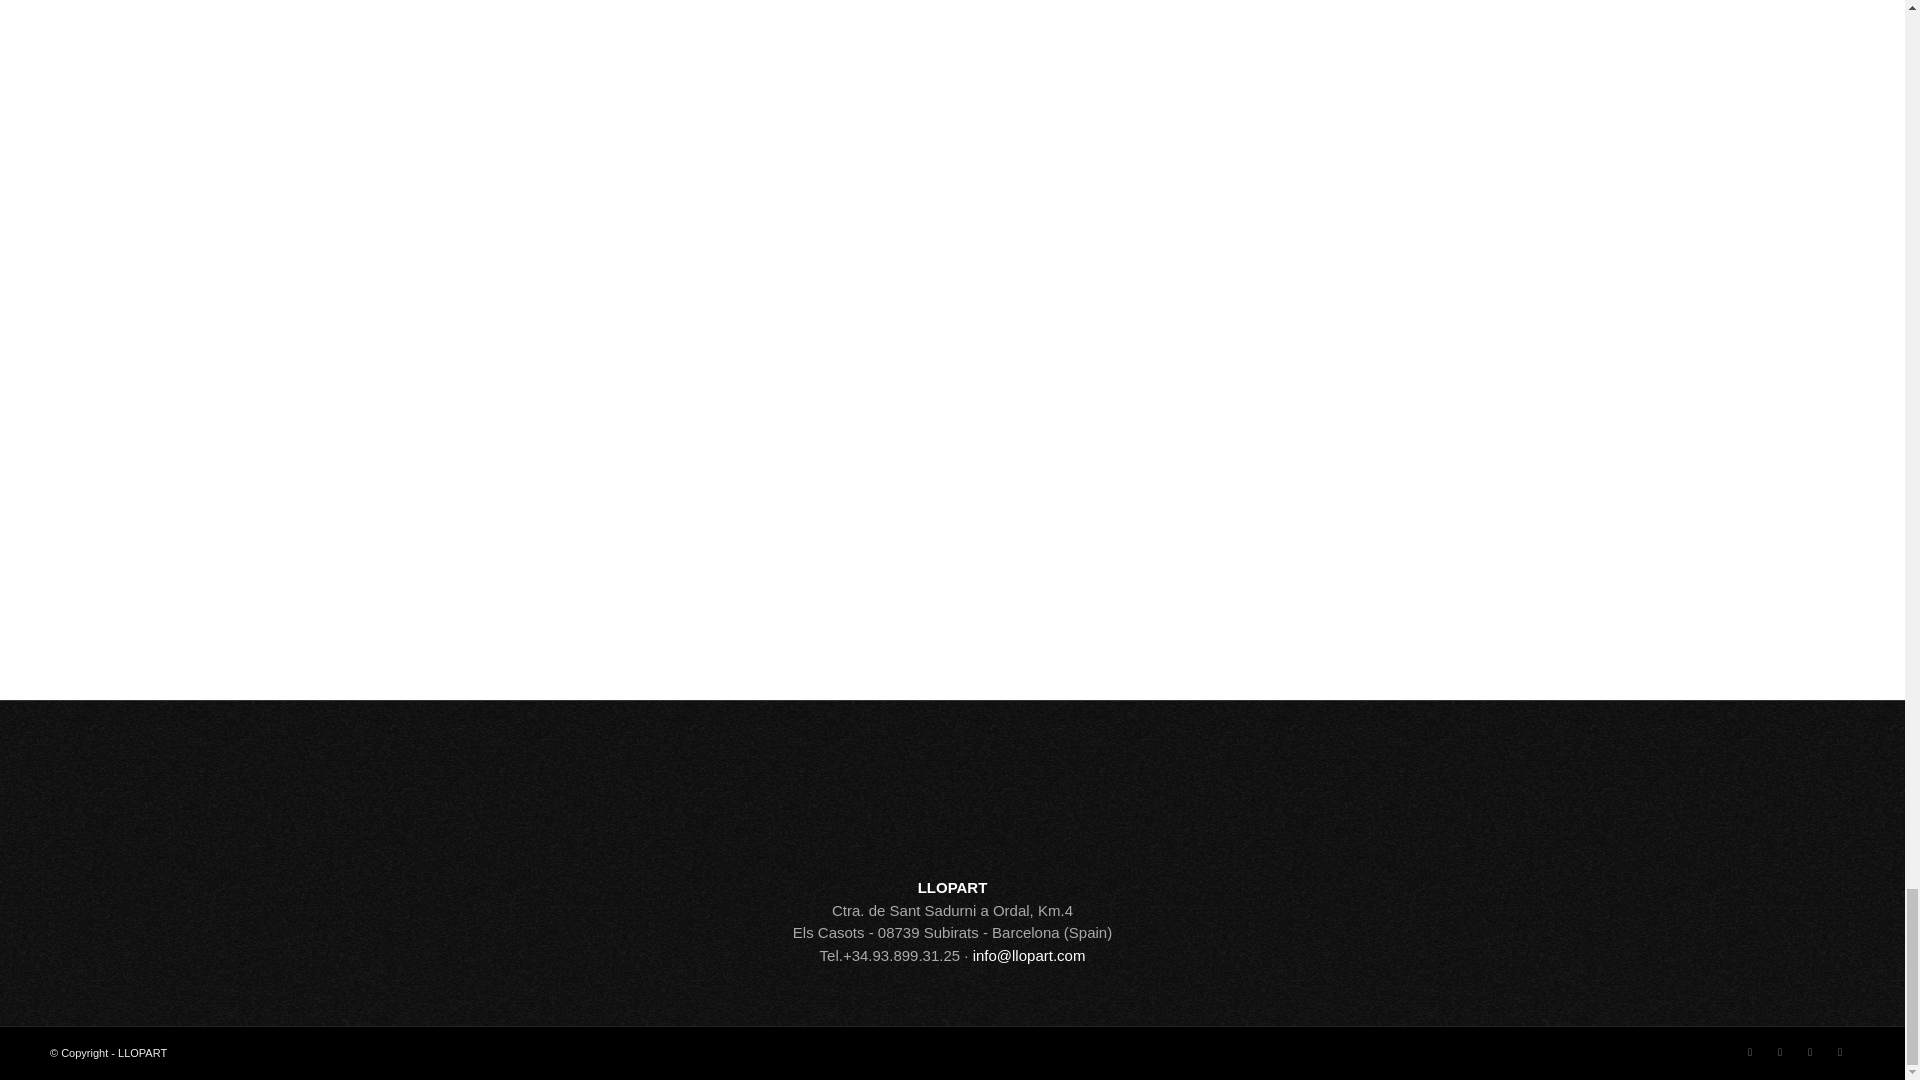 This screenshot has width=1920, height=1080. I want to click on Twitter, so click(1780, 1052).